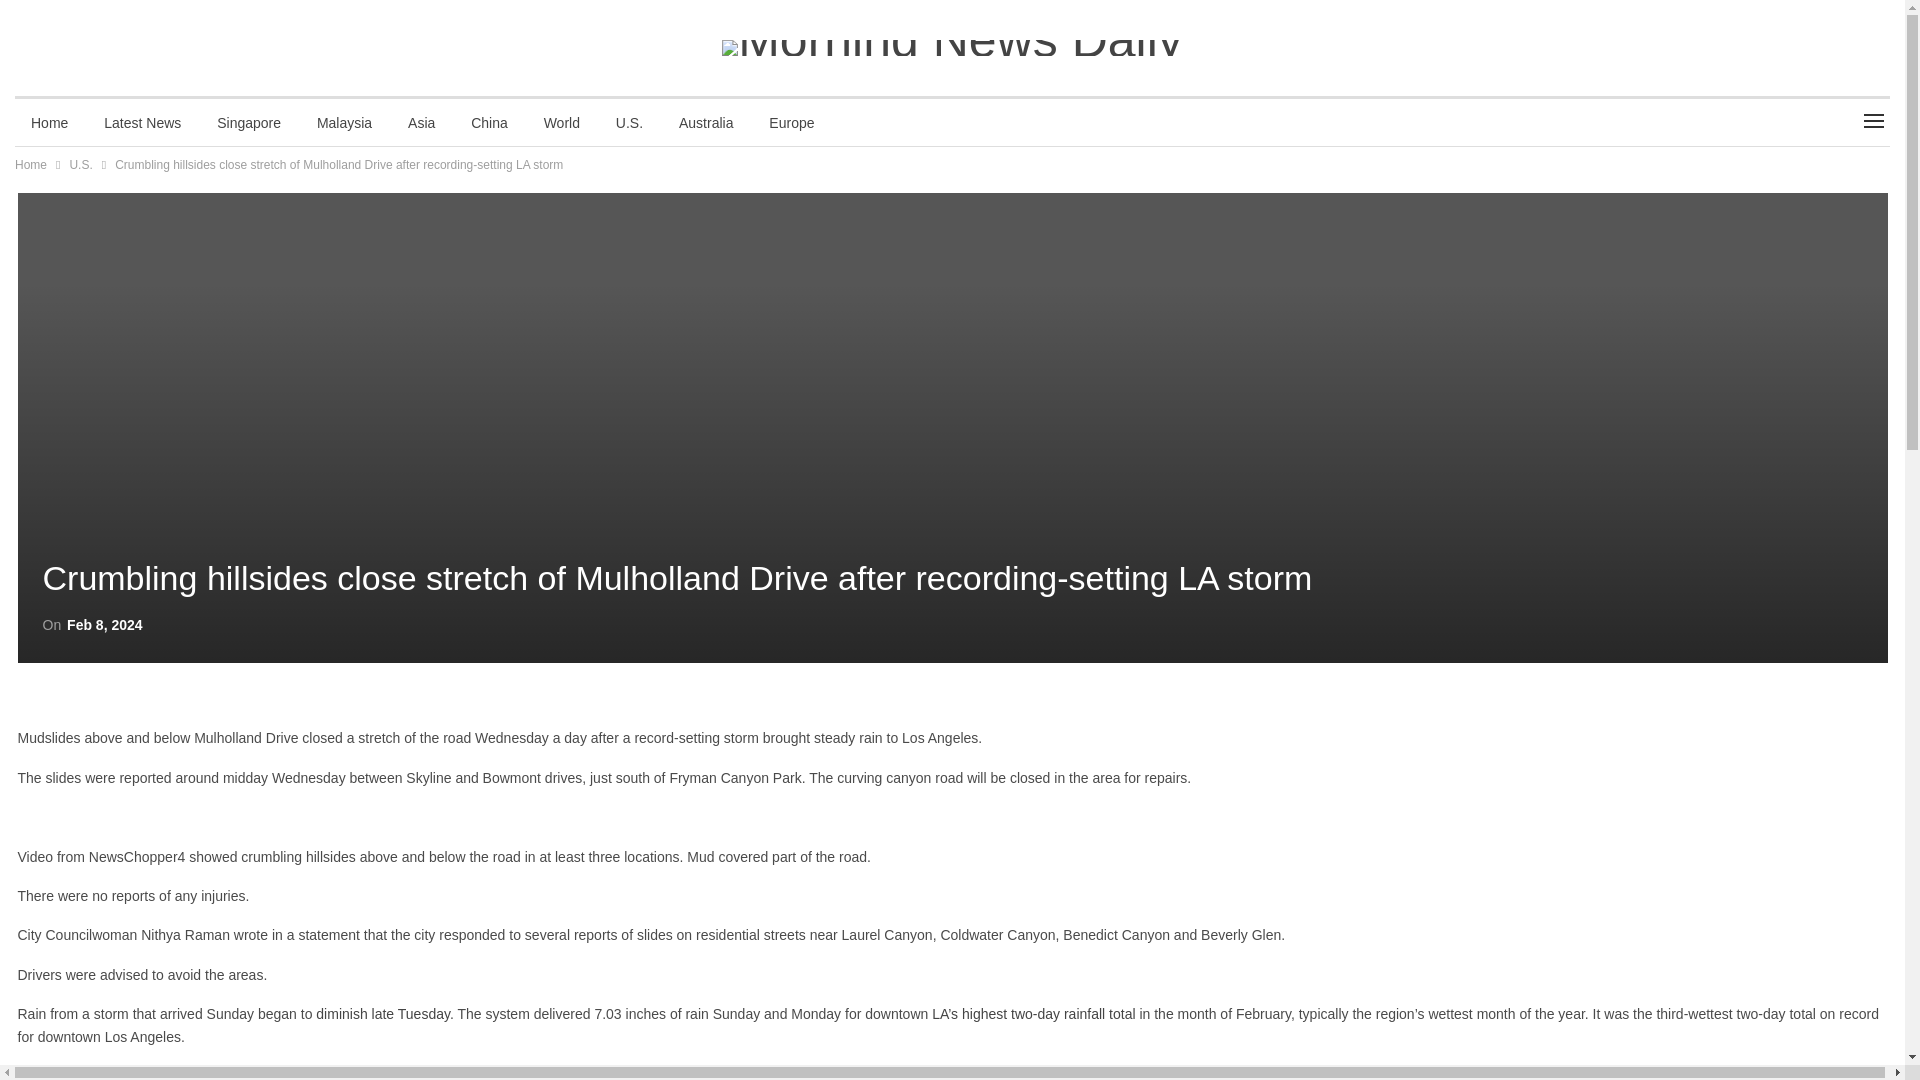 The height and width of the screenshot is (1080, 1920). Describe the element at coordinates (705, 122) in the screenshot. I see `Australia` at that location.